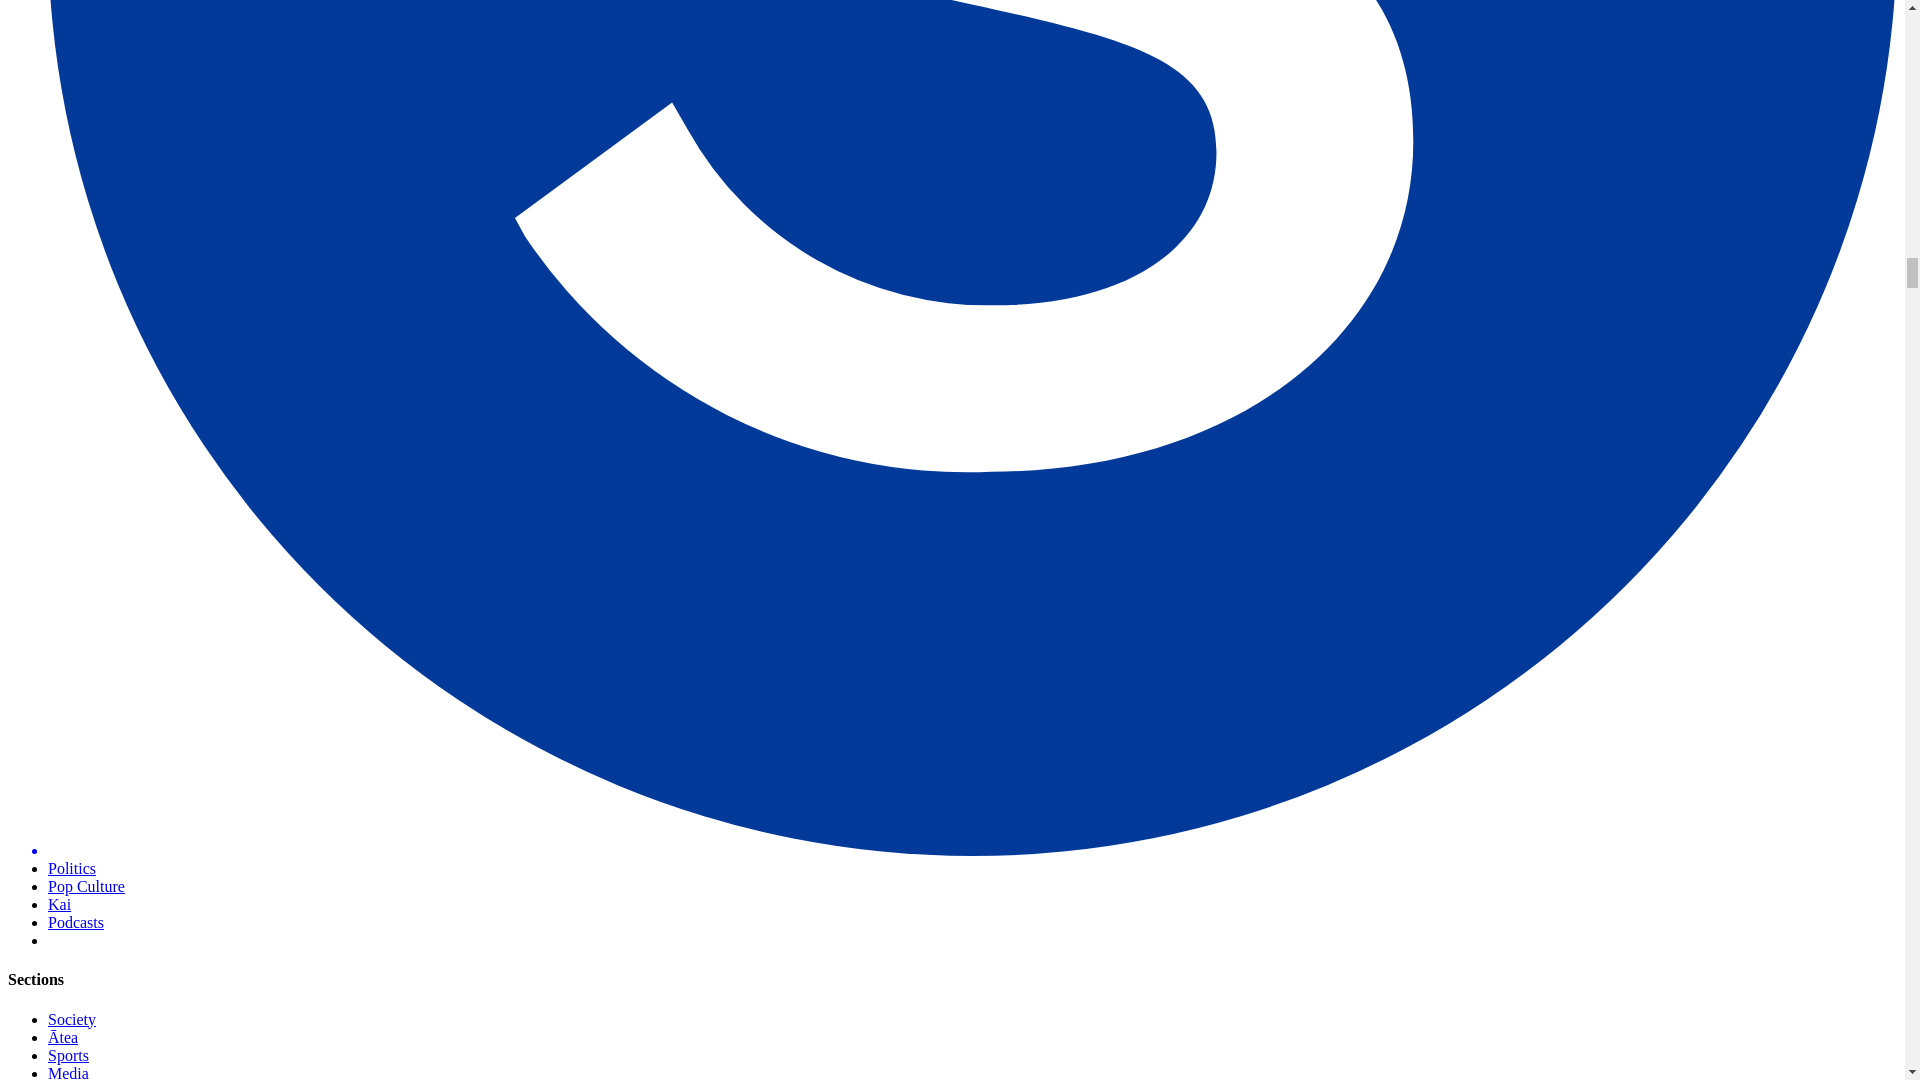 The image size is (1920, 1080). Describe the element at coordinates (76, 922) in the screenshot. I see `Podcasts` at that location.